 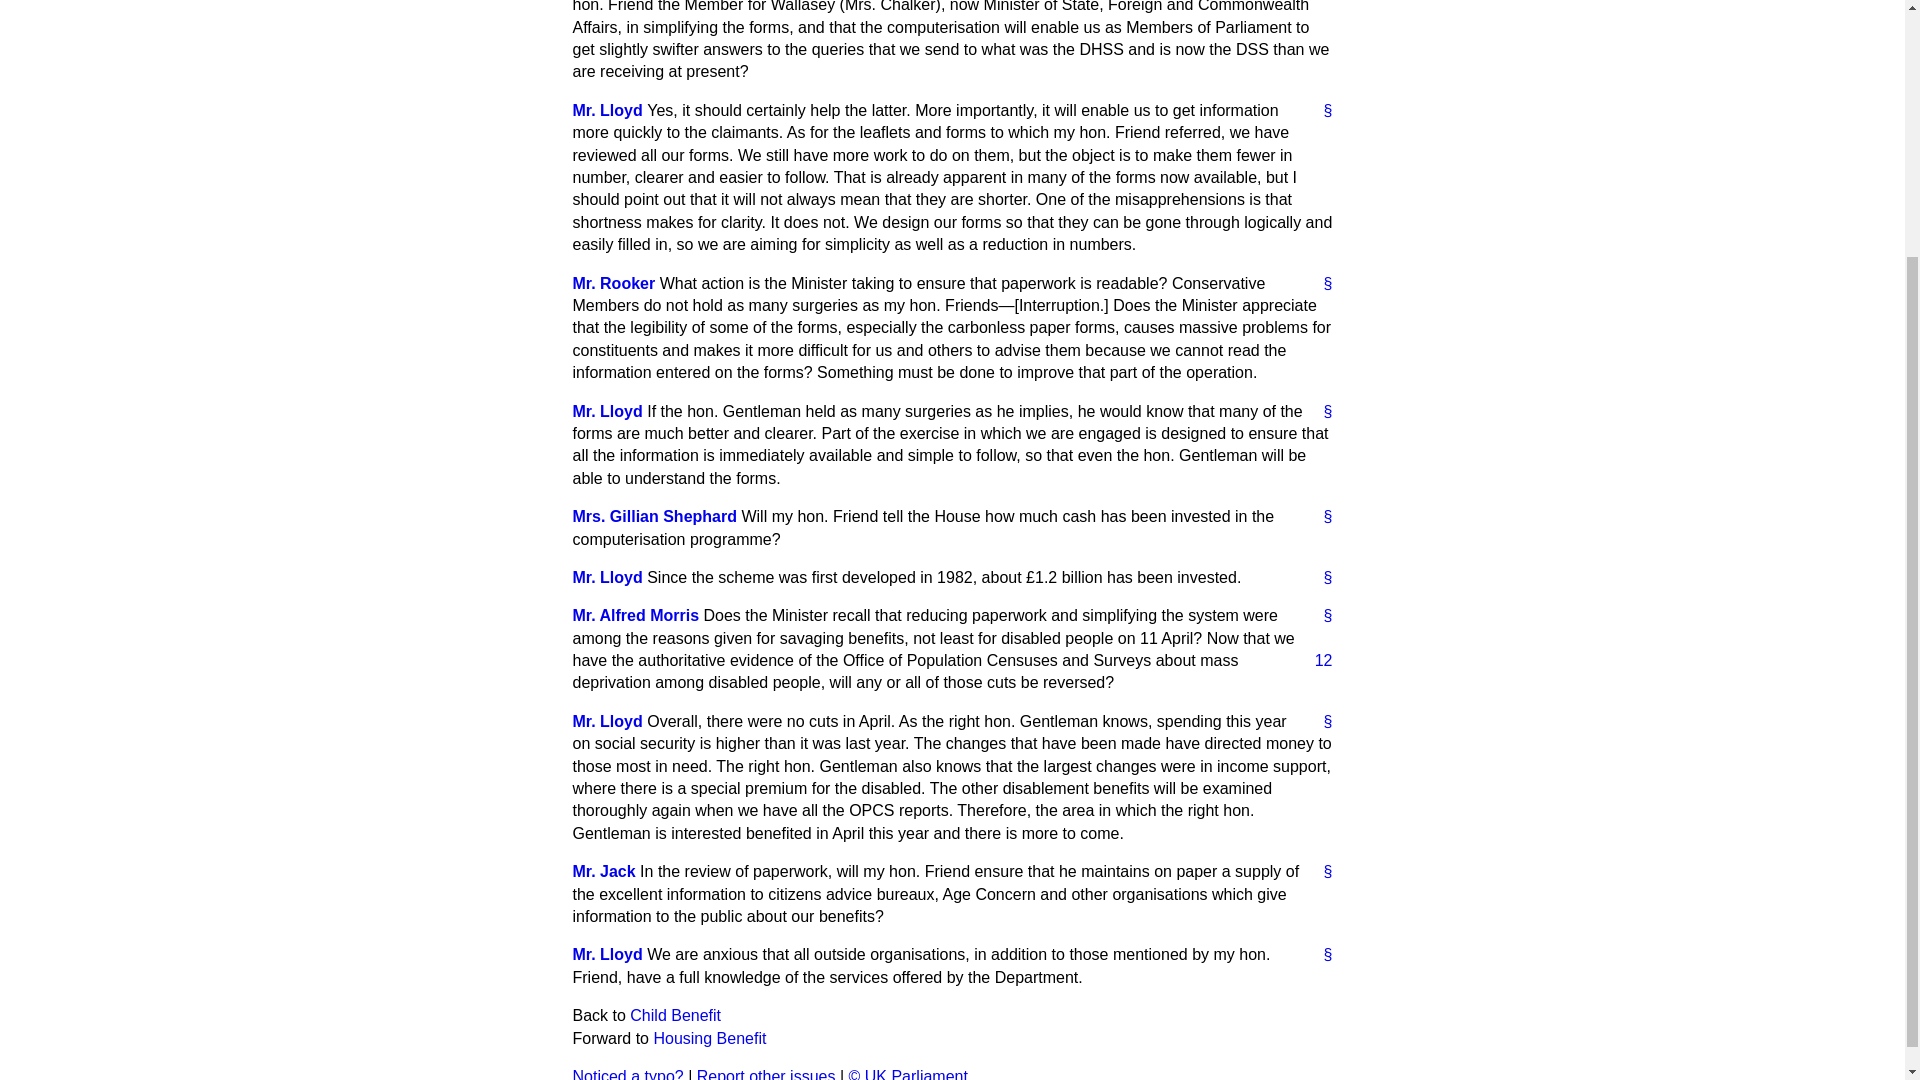 I want to click on Sir Peter Lloyd, so click(x=606, y=578).